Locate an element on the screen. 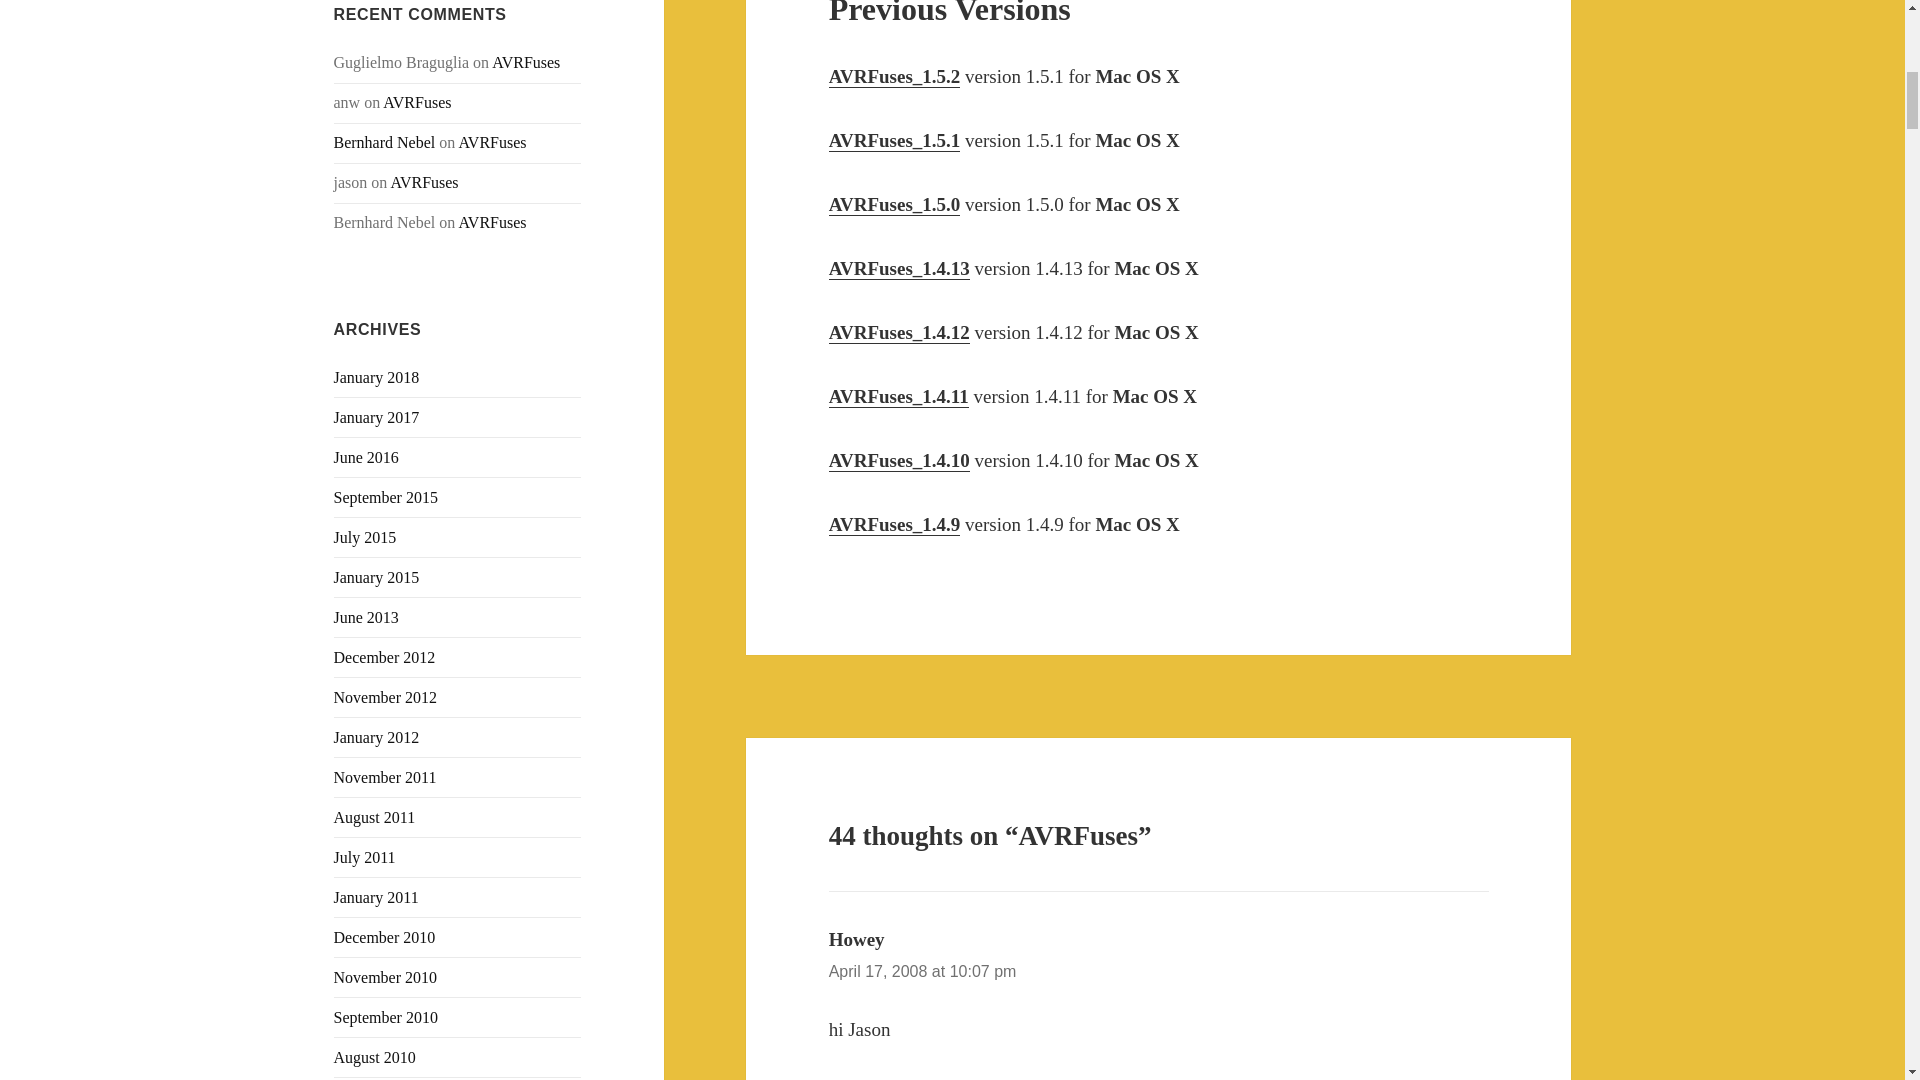 The image size is (1920, 1080). July 2015 is located at coordinates (366, 538).